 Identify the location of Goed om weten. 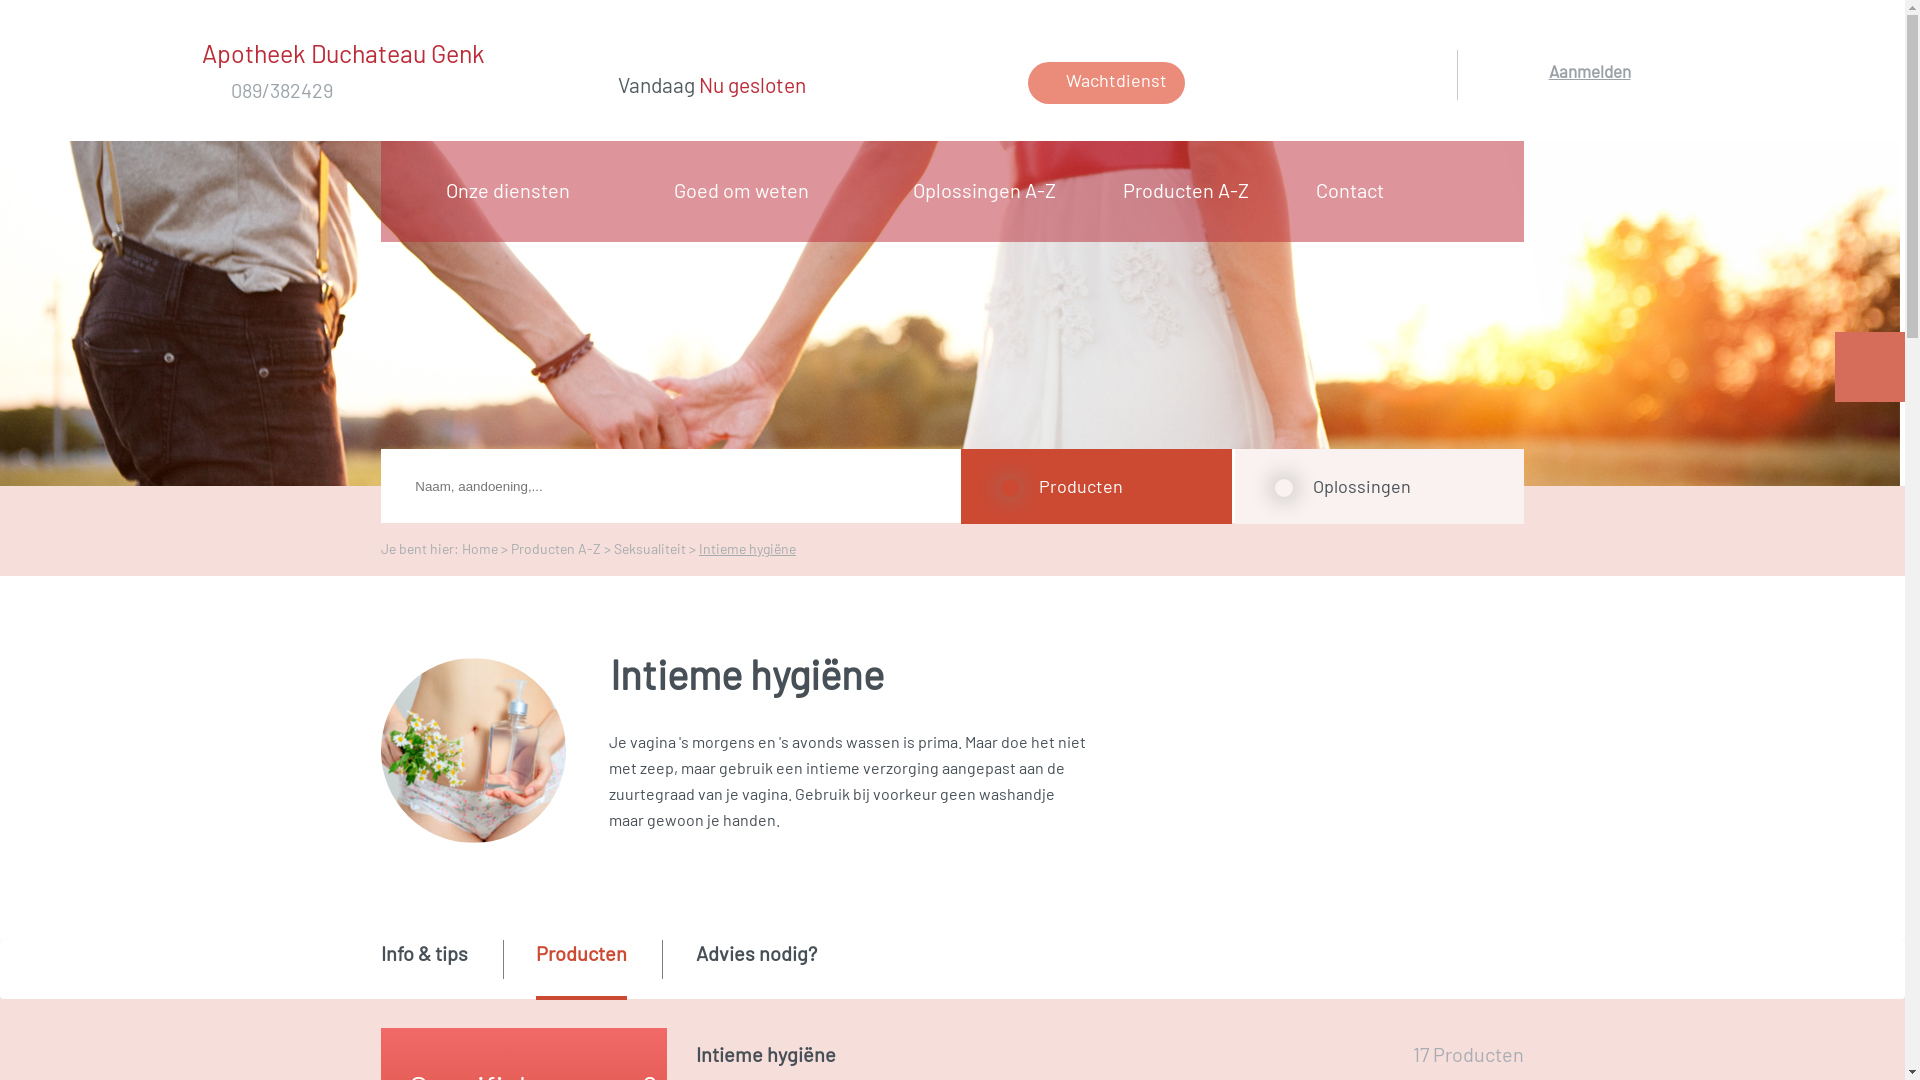
(748, 190).